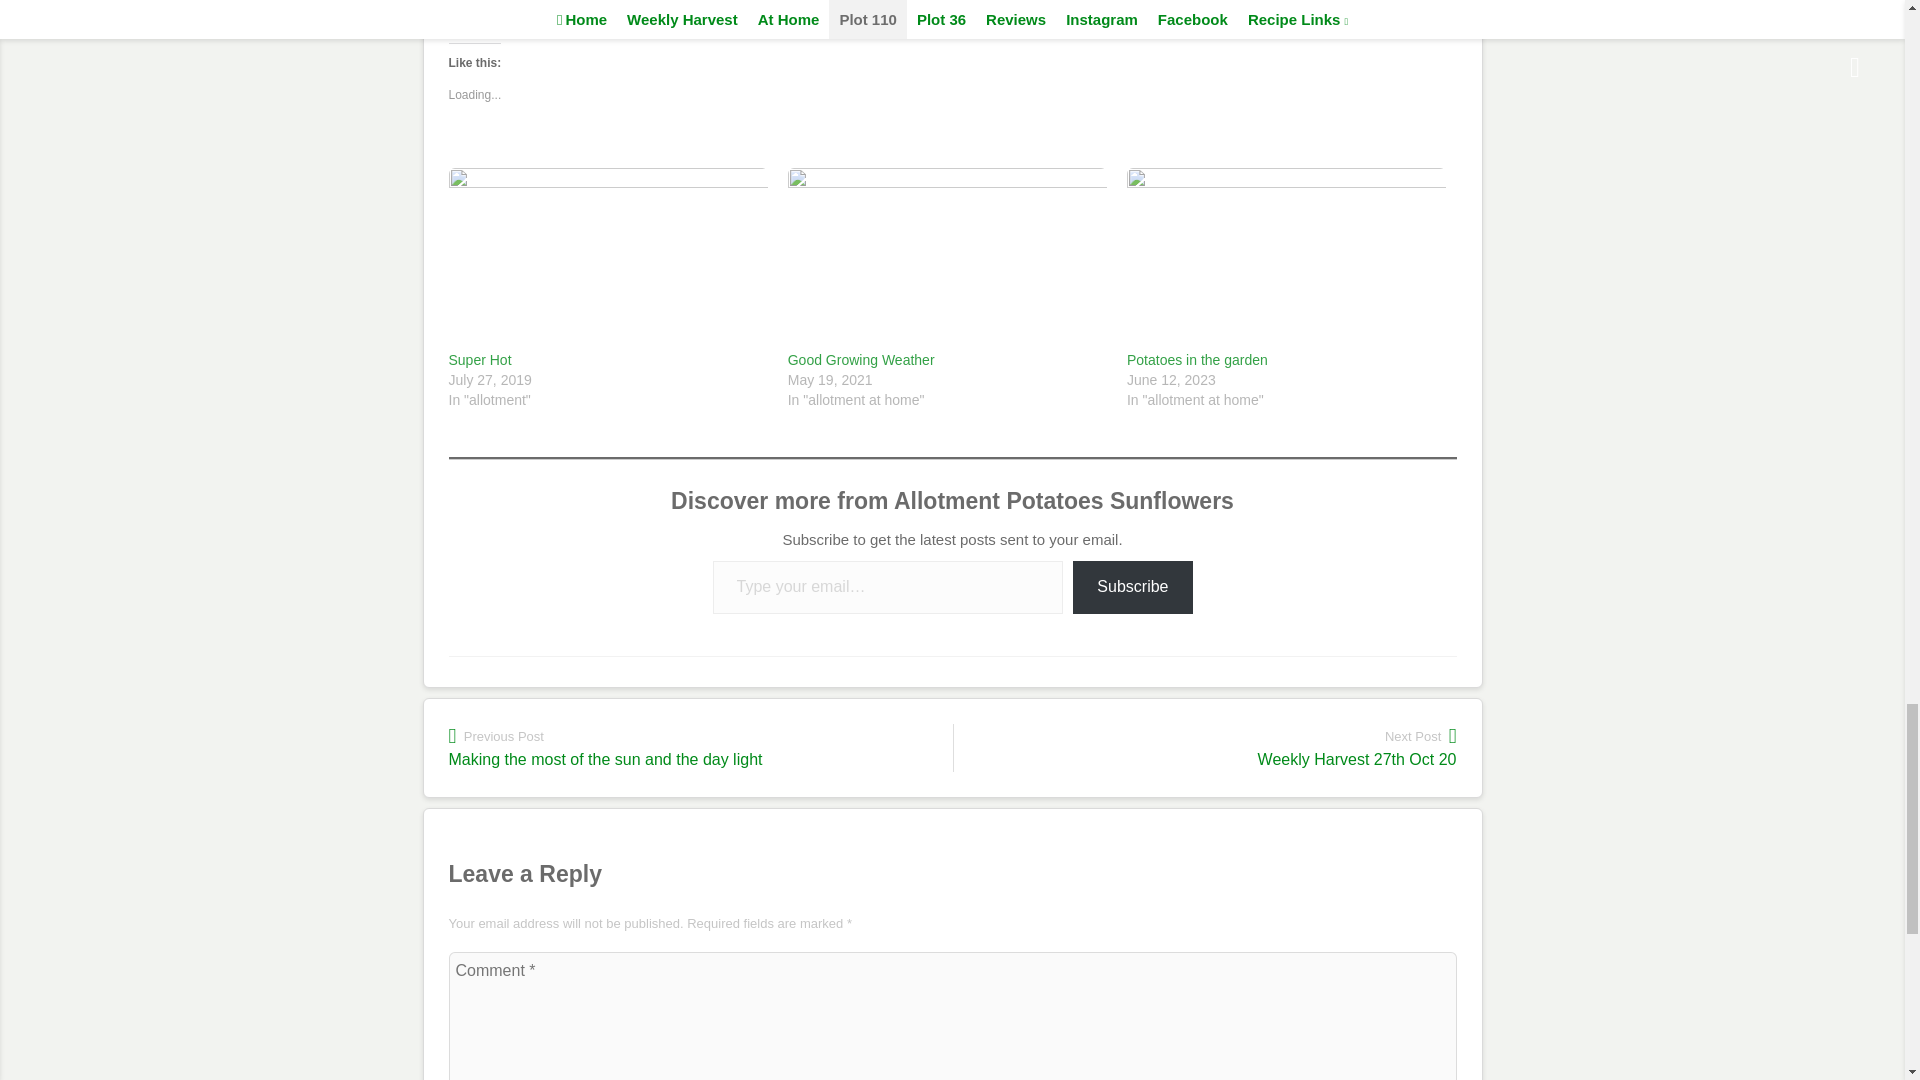 This screenshot has width=1920, height=1080. What do you see at coordinates (861, 360) in the screenshot?
I see `Good Growing Weather` at bounding box center [861, 360].